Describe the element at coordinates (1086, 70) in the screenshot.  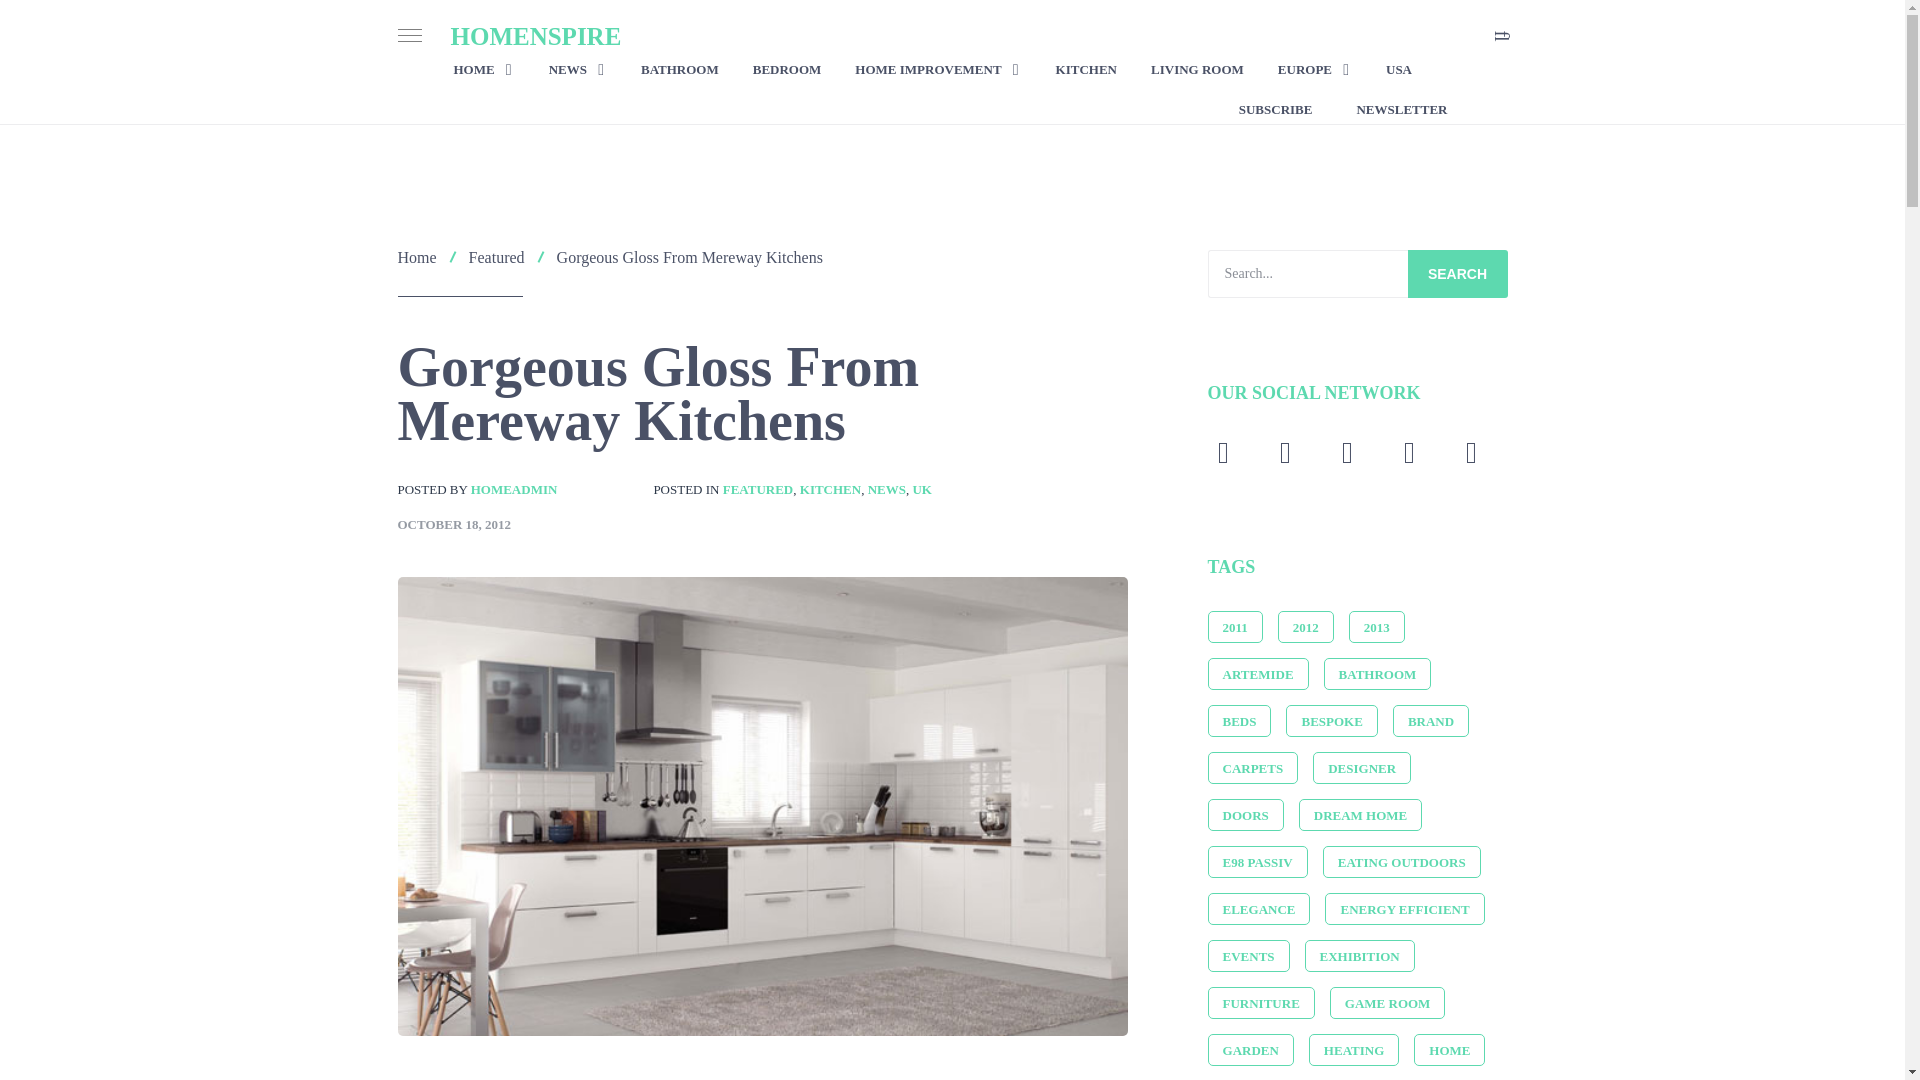
I see `KITCHEN` at that location.